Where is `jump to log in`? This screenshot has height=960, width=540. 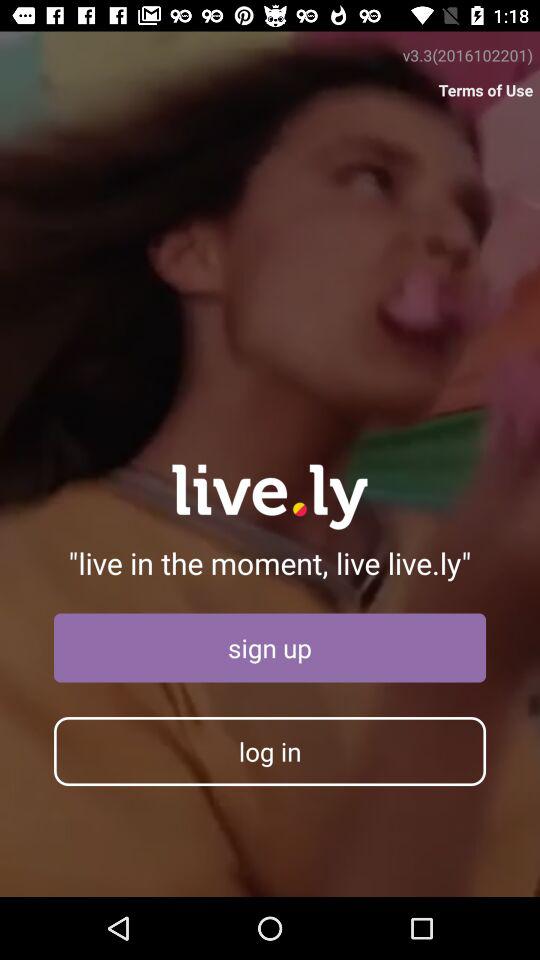
jump to log in is located at coordinates (270, 751).